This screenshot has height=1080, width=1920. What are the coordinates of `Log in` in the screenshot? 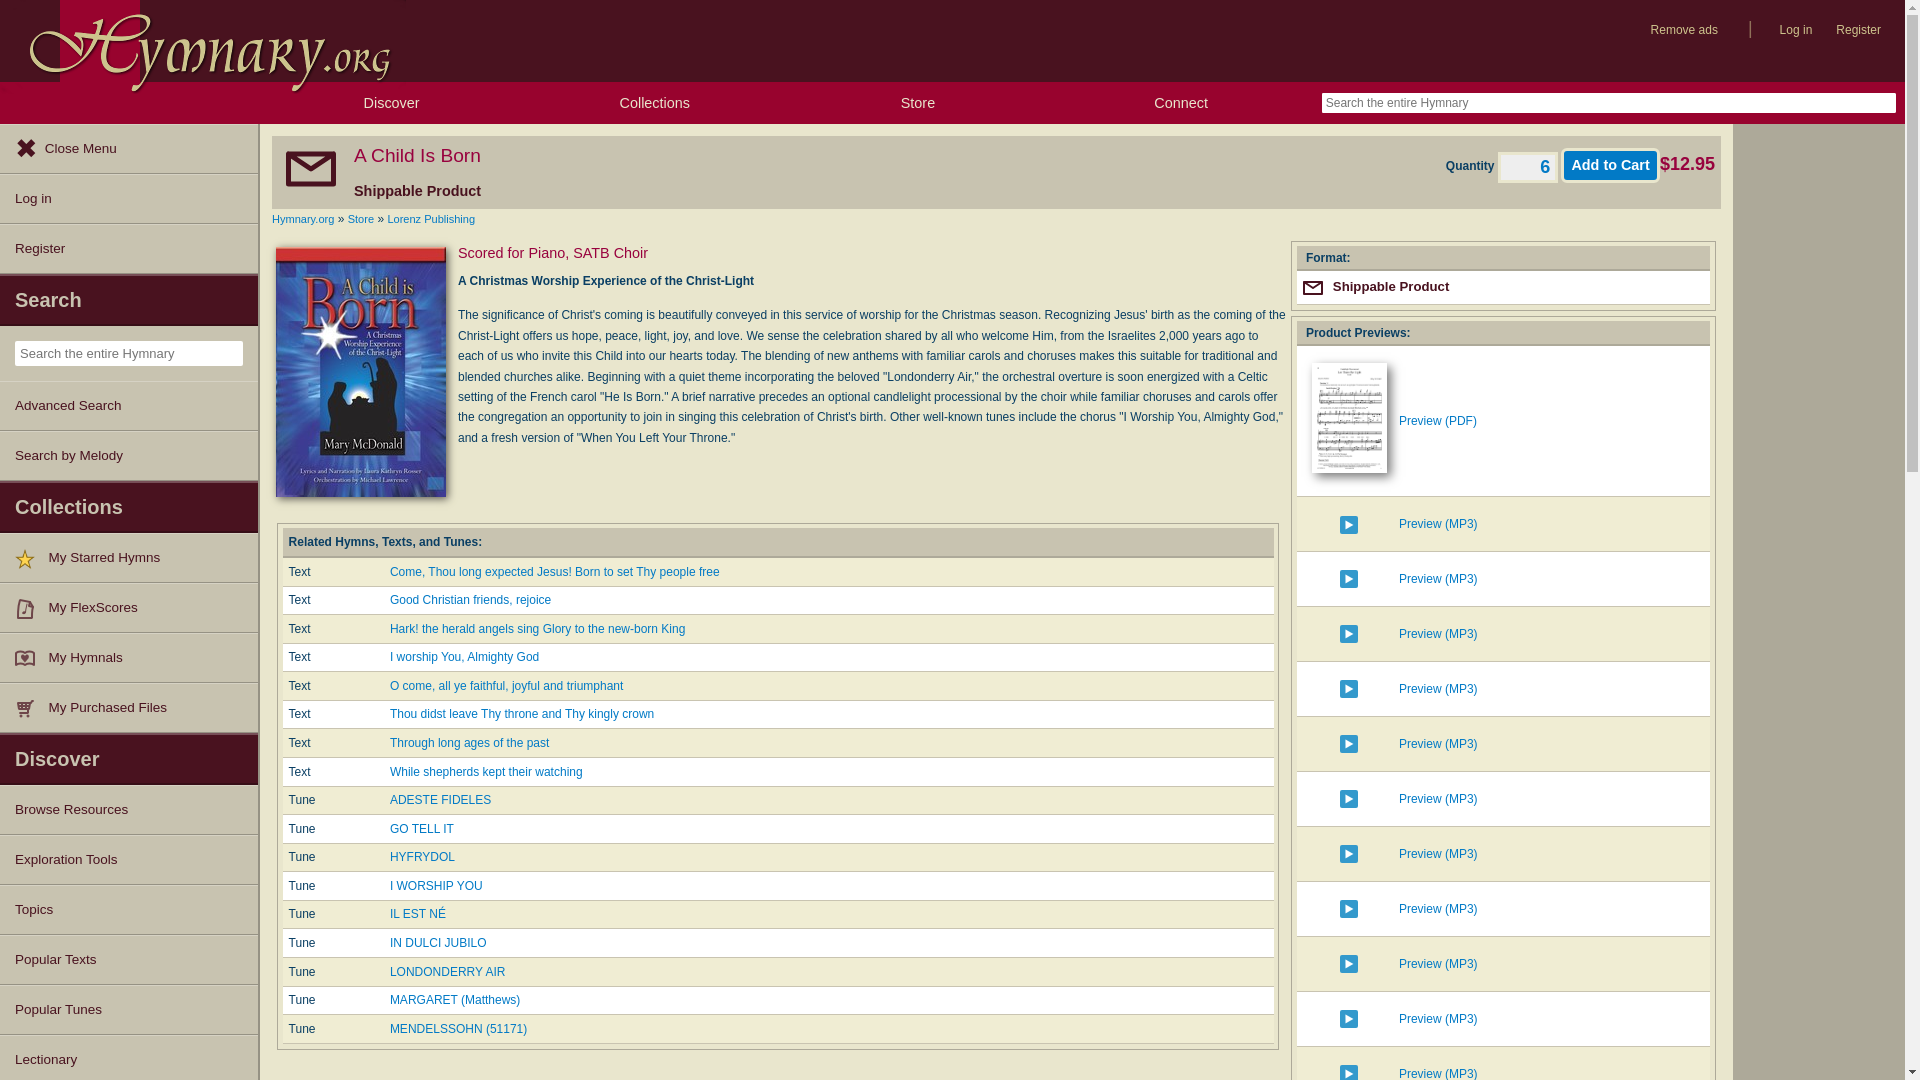 It's located at (1796, 30).